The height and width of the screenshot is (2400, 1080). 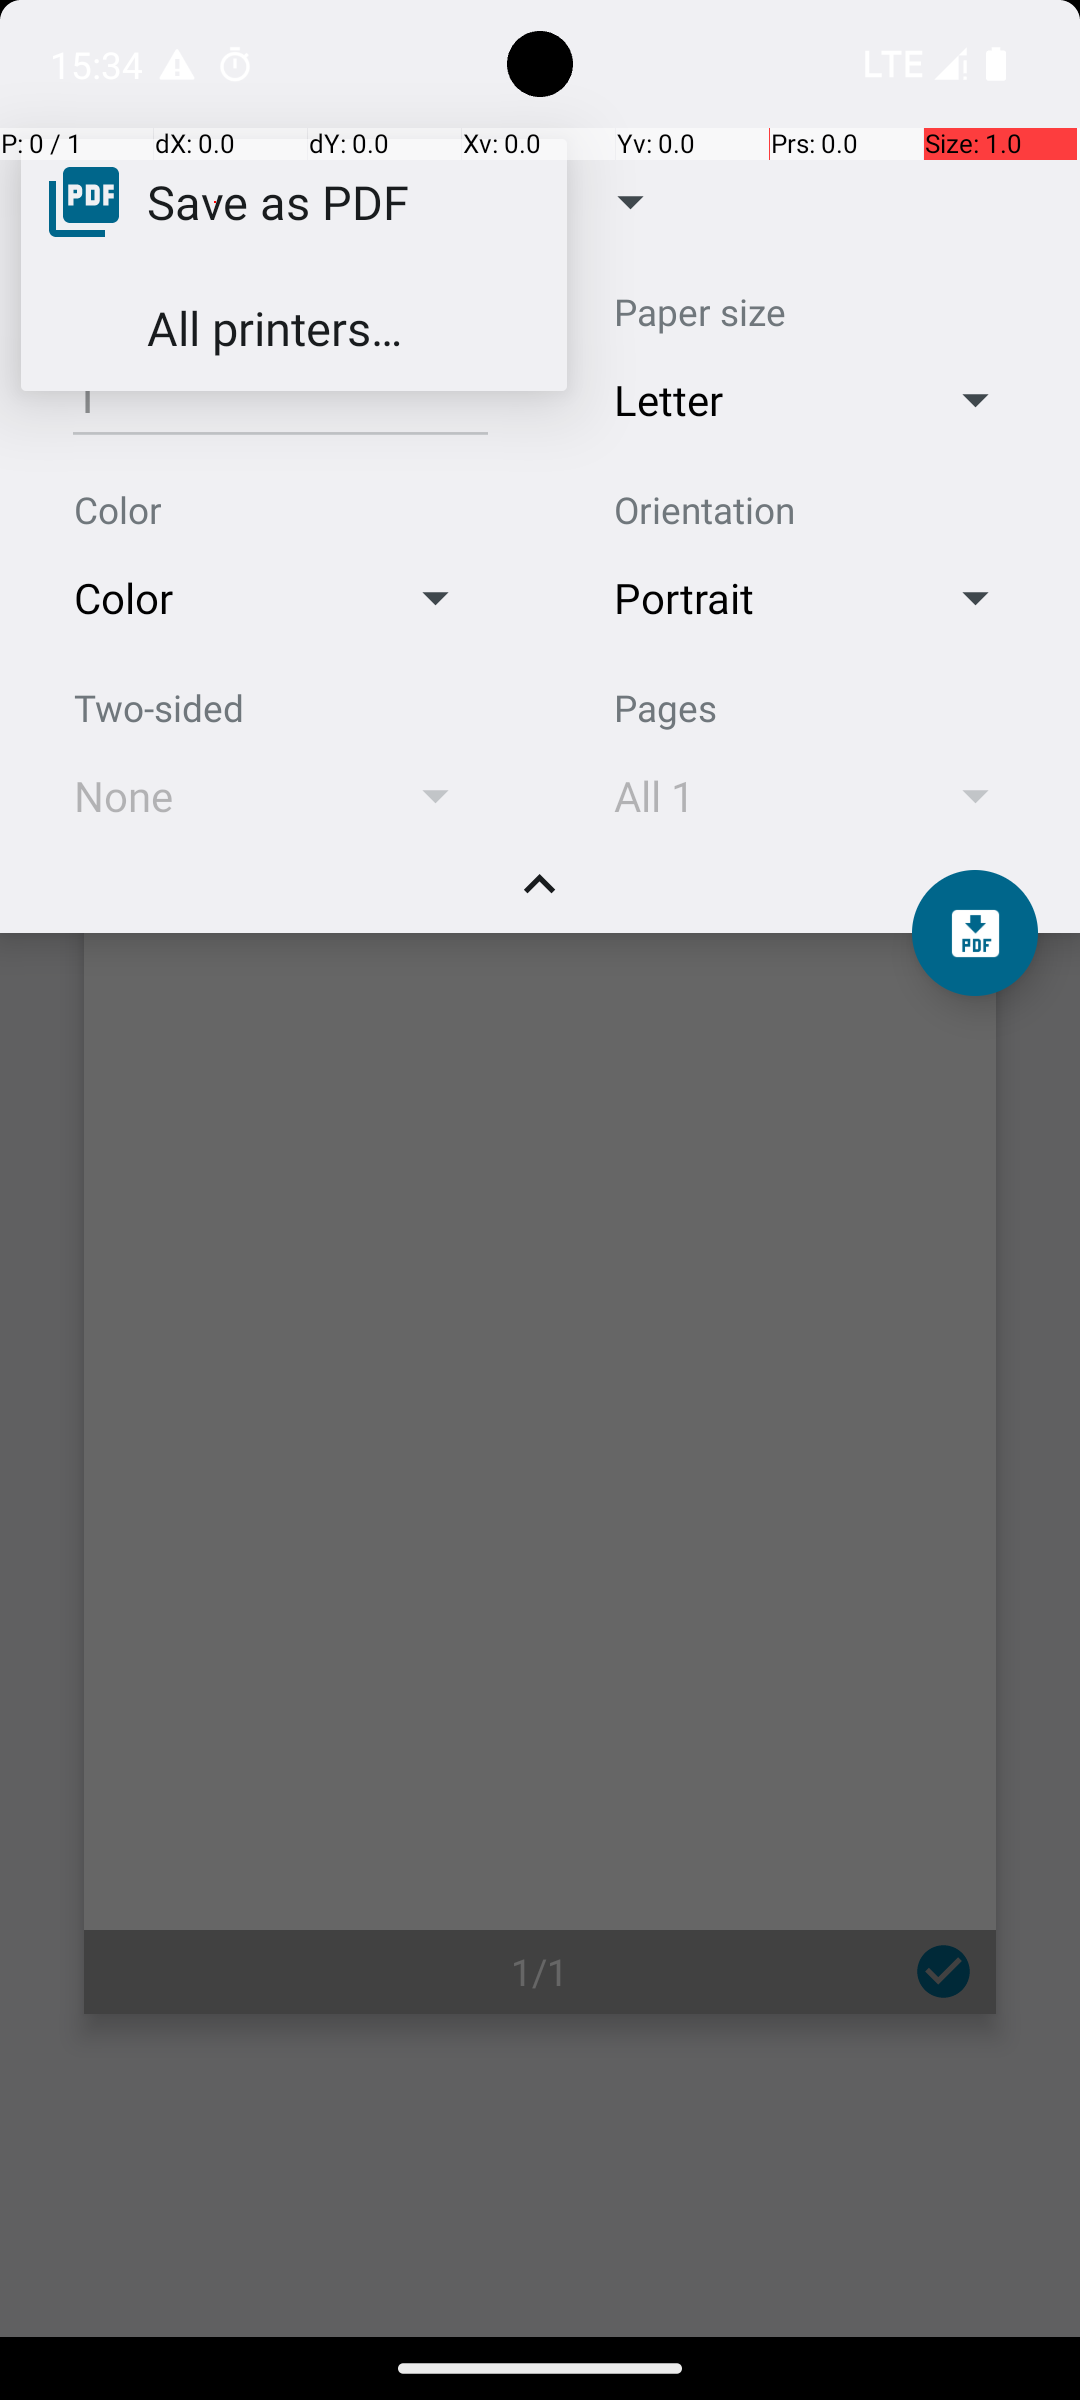 What do you see at coordinates (278, 201) in the screenshot?
I see `Save as PDF` at bounding box center [278, 201].